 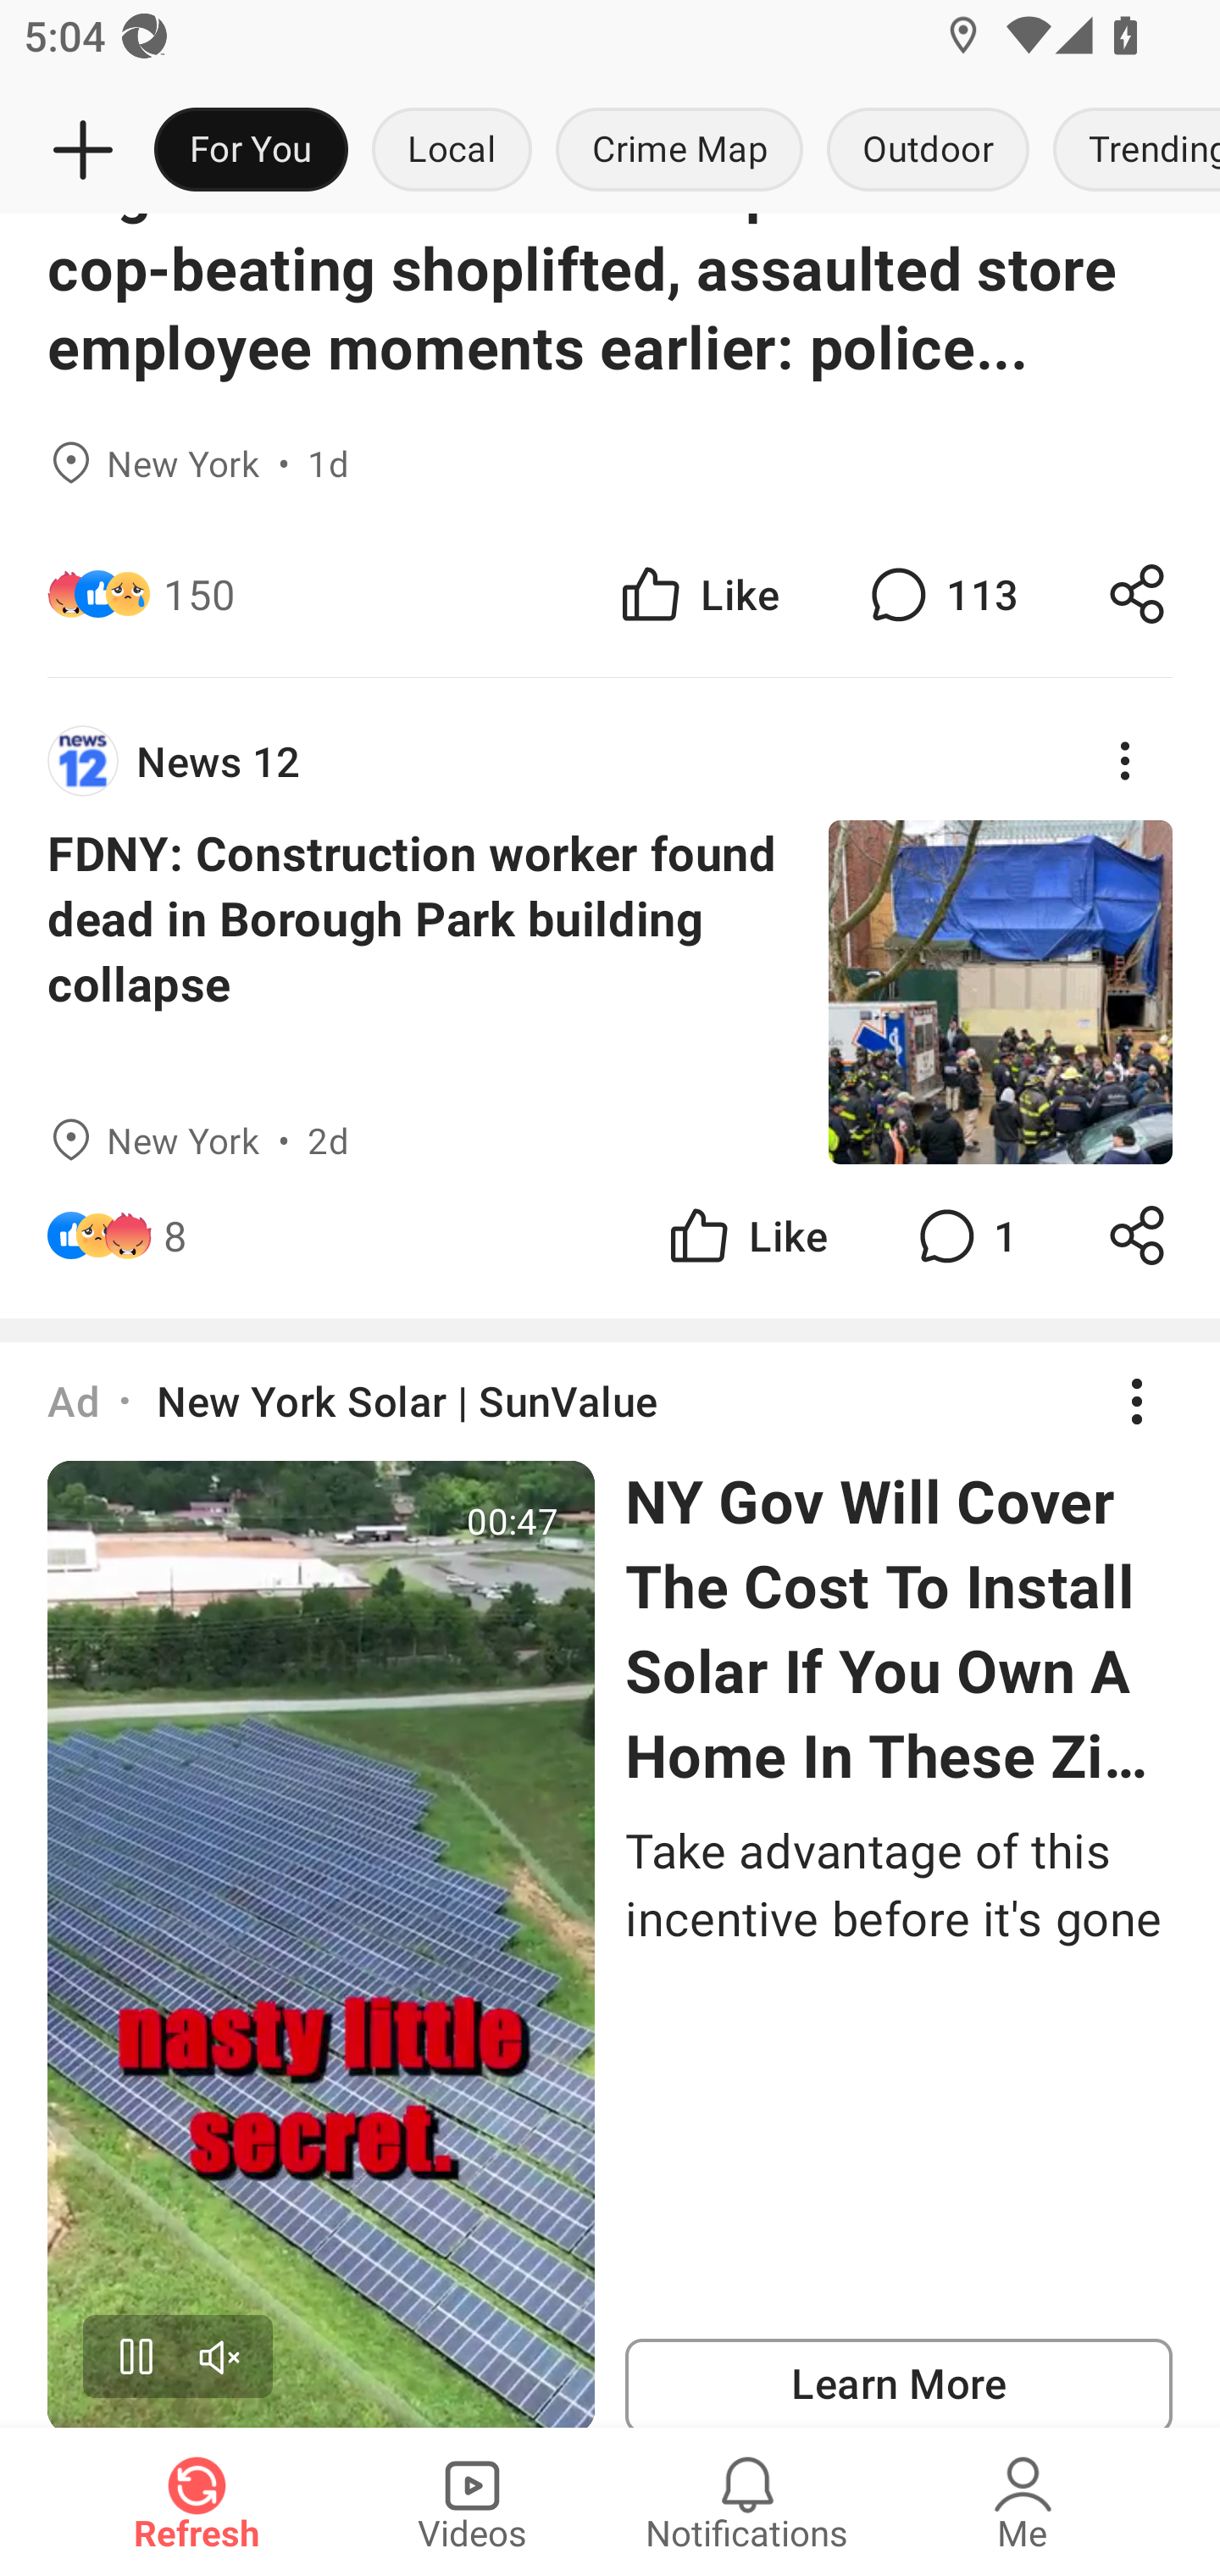 I want to click on Trending, so click(x=1130, y=151).